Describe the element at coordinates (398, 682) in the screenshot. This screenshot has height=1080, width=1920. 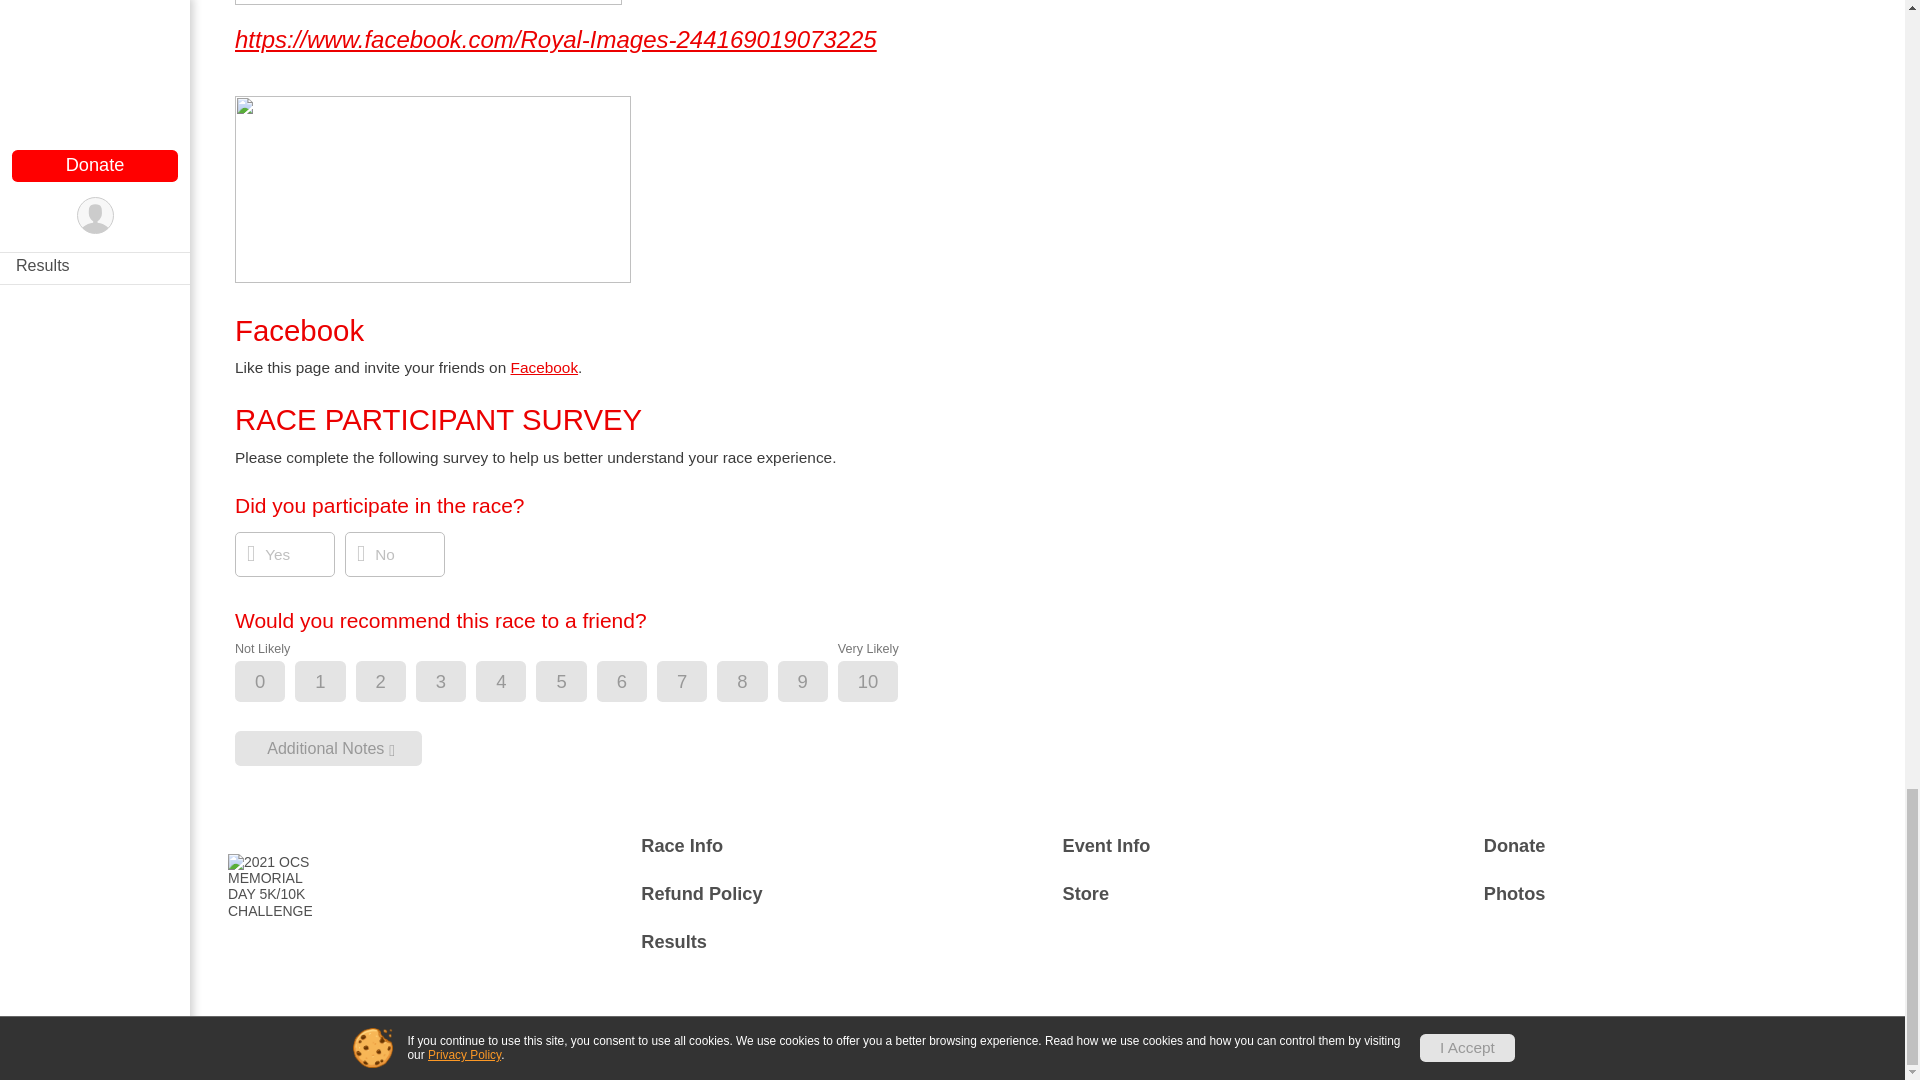
I see `2` at that location.